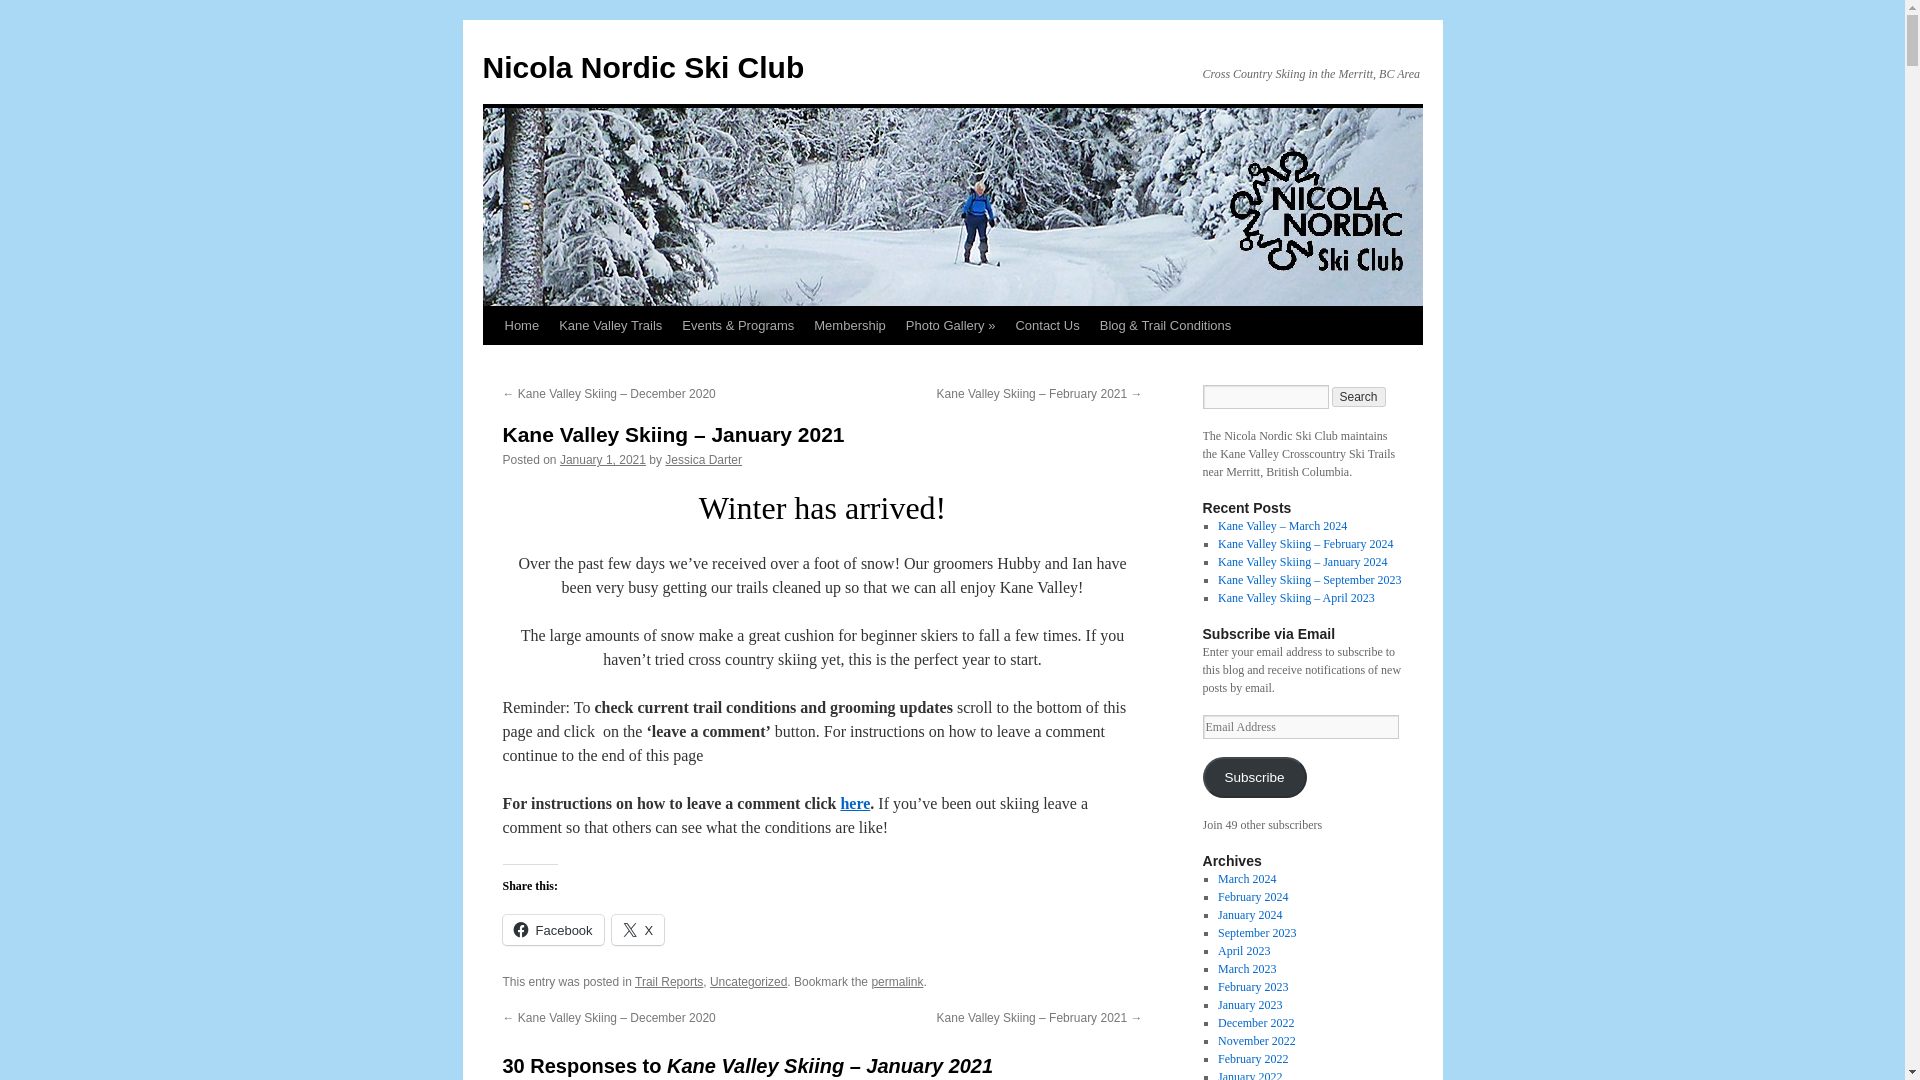 The image size is (1920, 1080). Describe the element at coordinates (748, 982) in the screenshot. I see `Uncategorized` at that location.